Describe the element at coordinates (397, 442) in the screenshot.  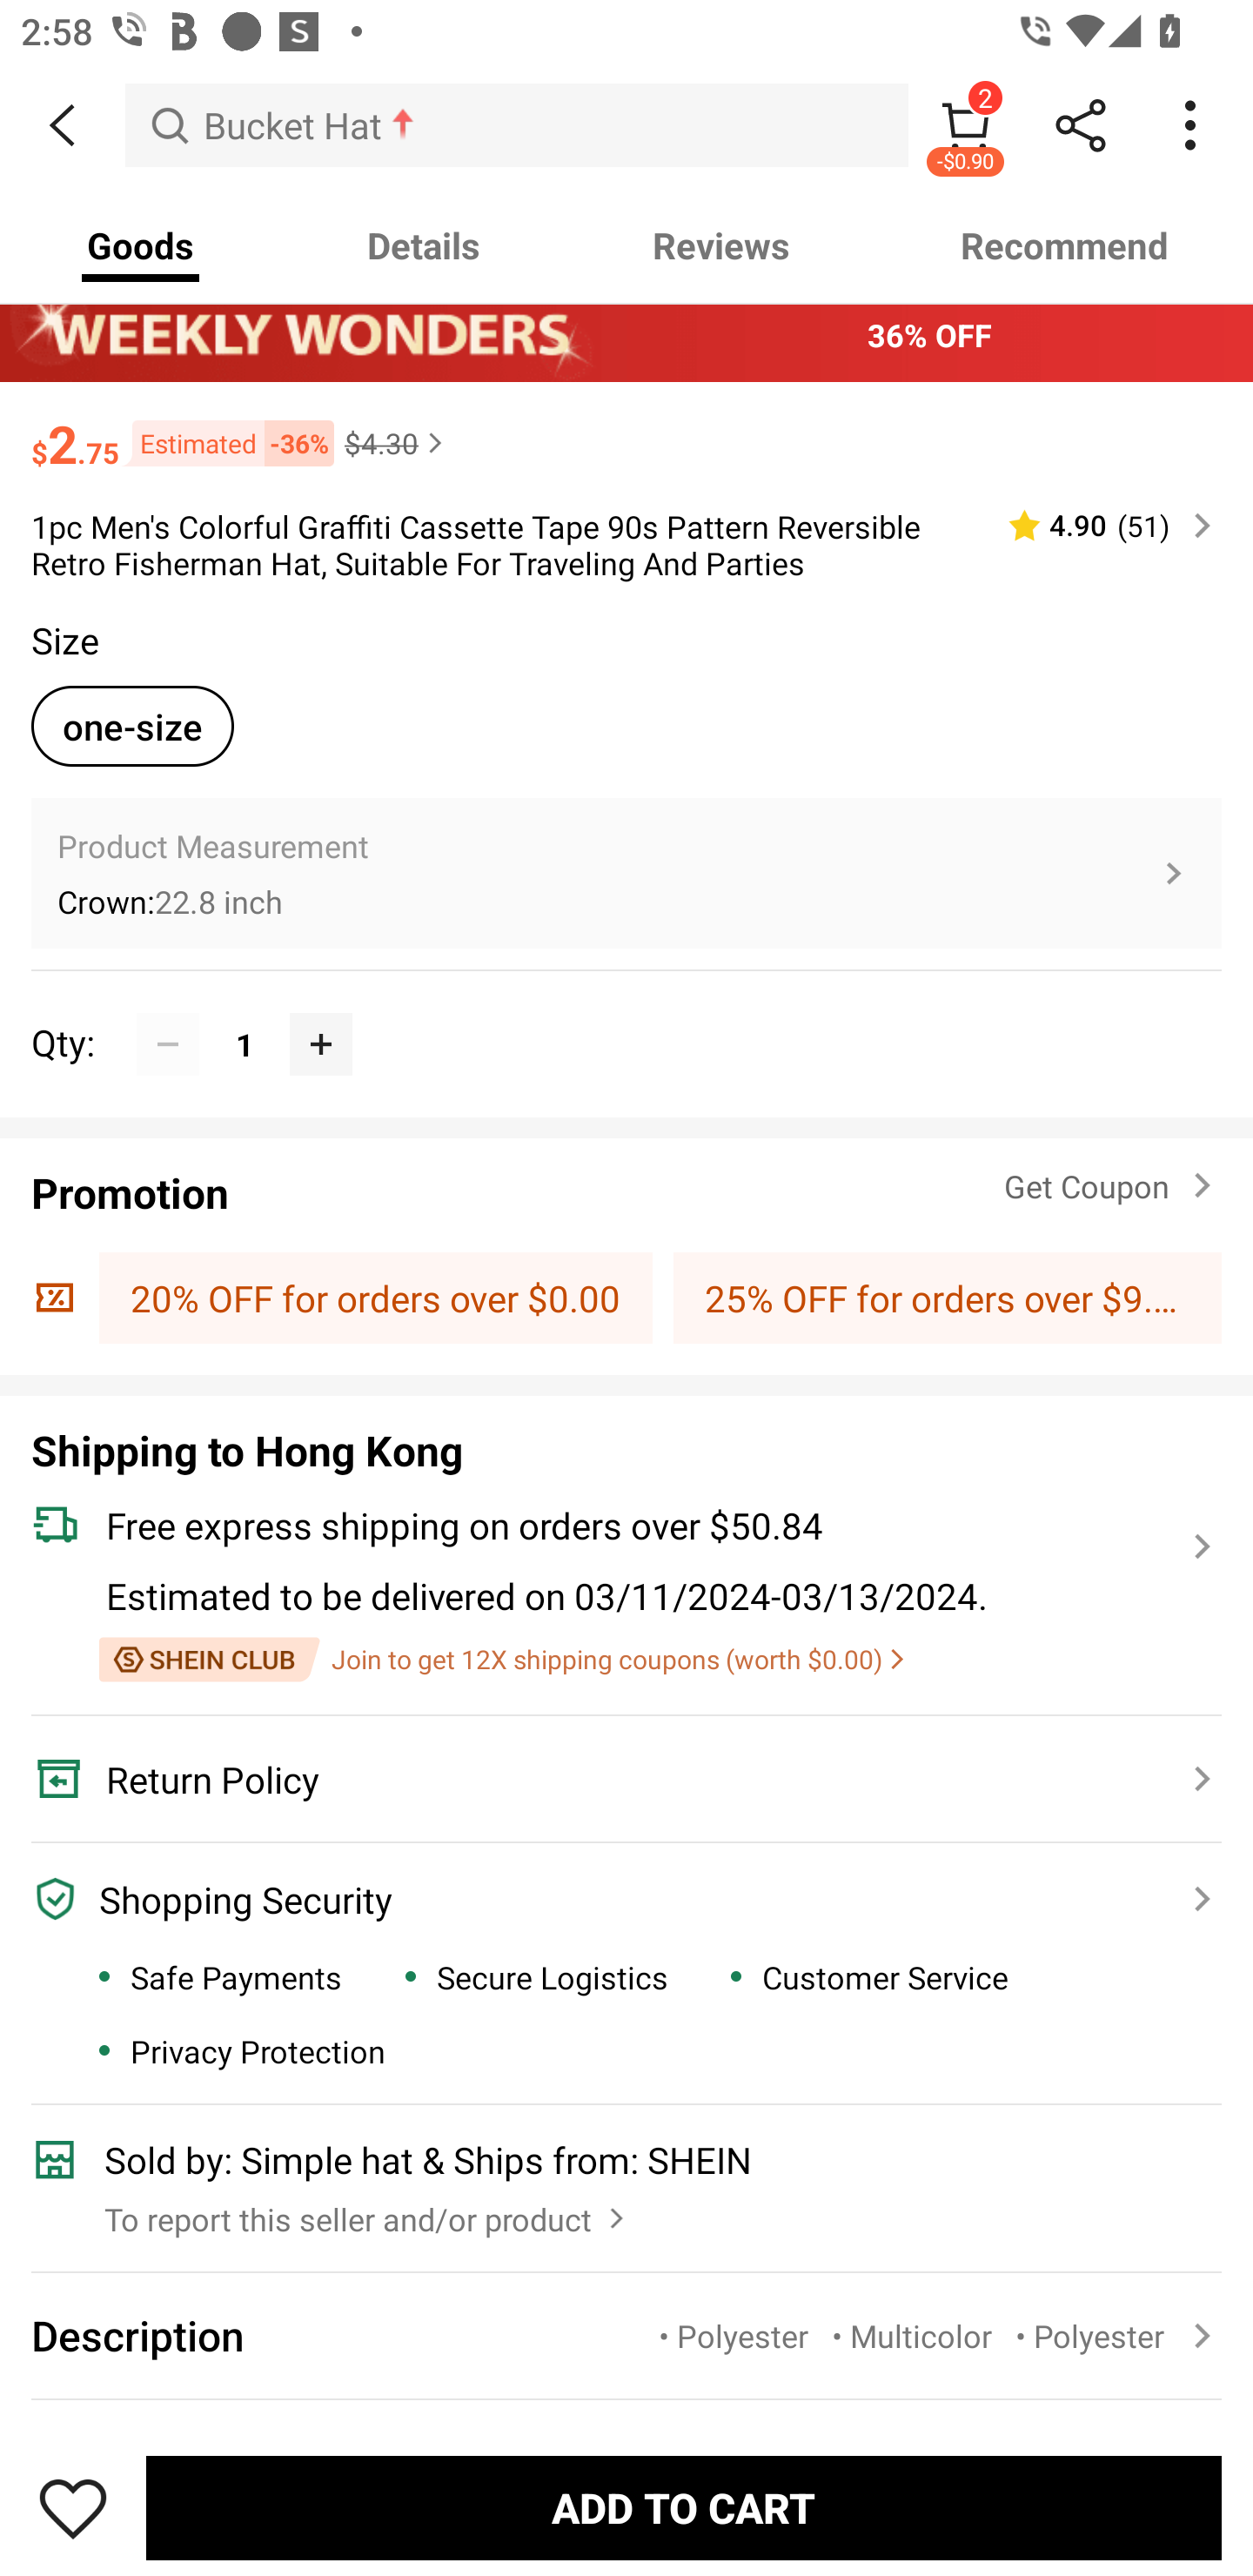
I see `$4.30` at that location.